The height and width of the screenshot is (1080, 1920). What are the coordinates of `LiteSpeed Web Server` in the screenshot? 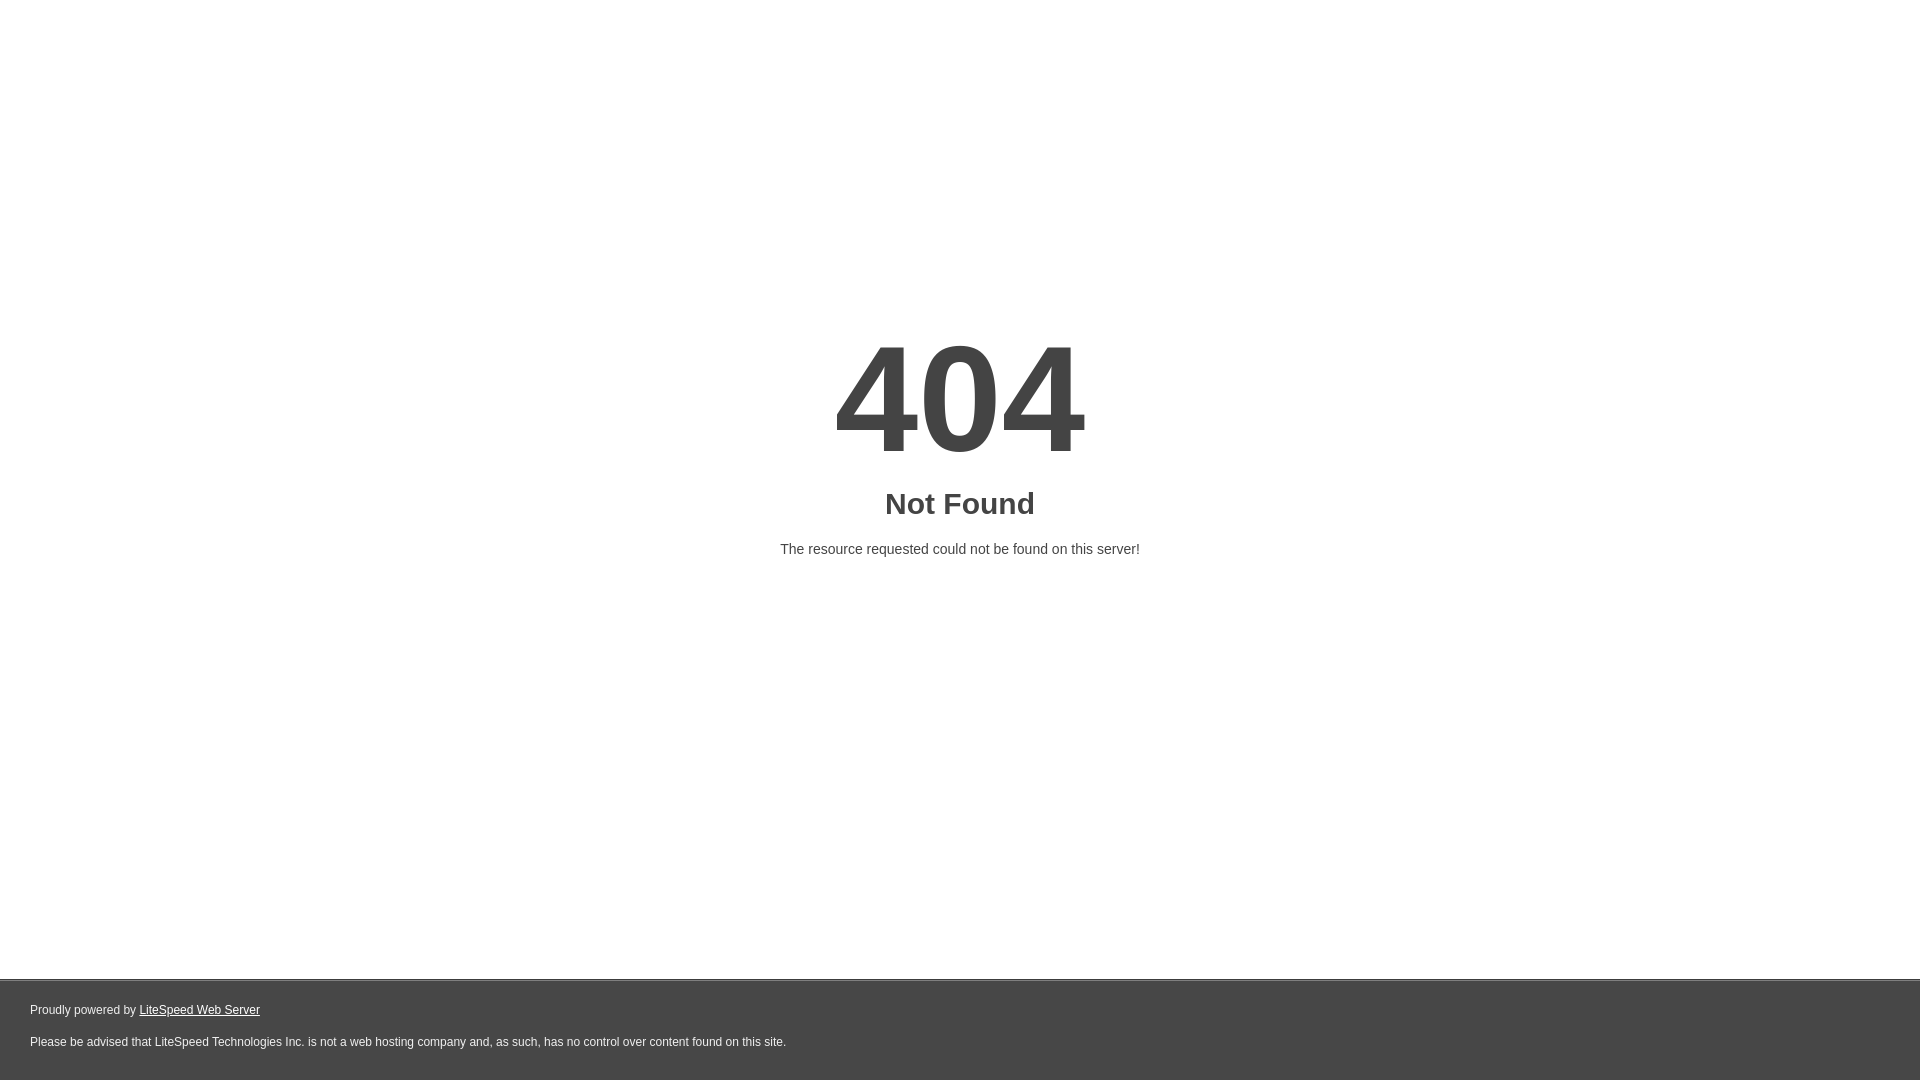 It's located at (200, 1010).